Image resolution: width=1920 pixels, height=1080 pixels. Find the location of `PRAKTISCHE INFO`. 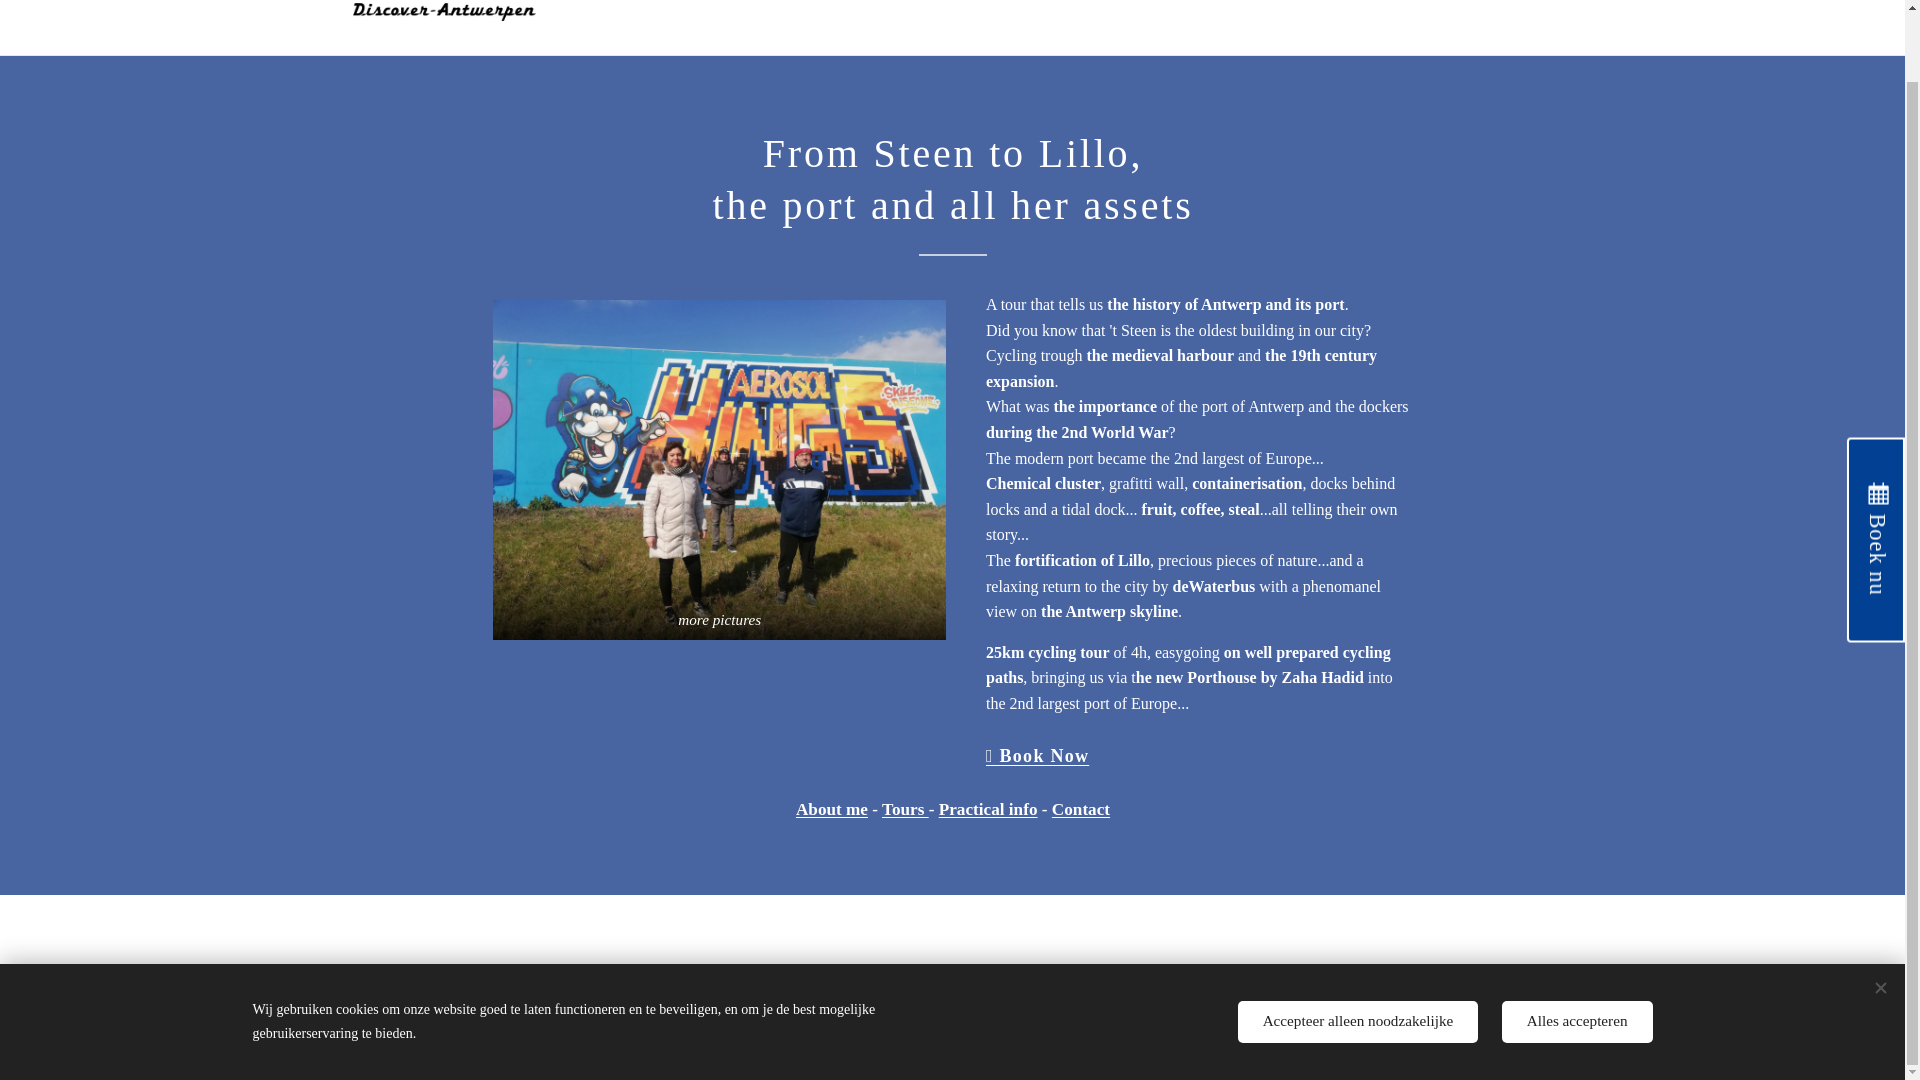

PRAKTISCHE INFO is located at coordinates (1367, 8).